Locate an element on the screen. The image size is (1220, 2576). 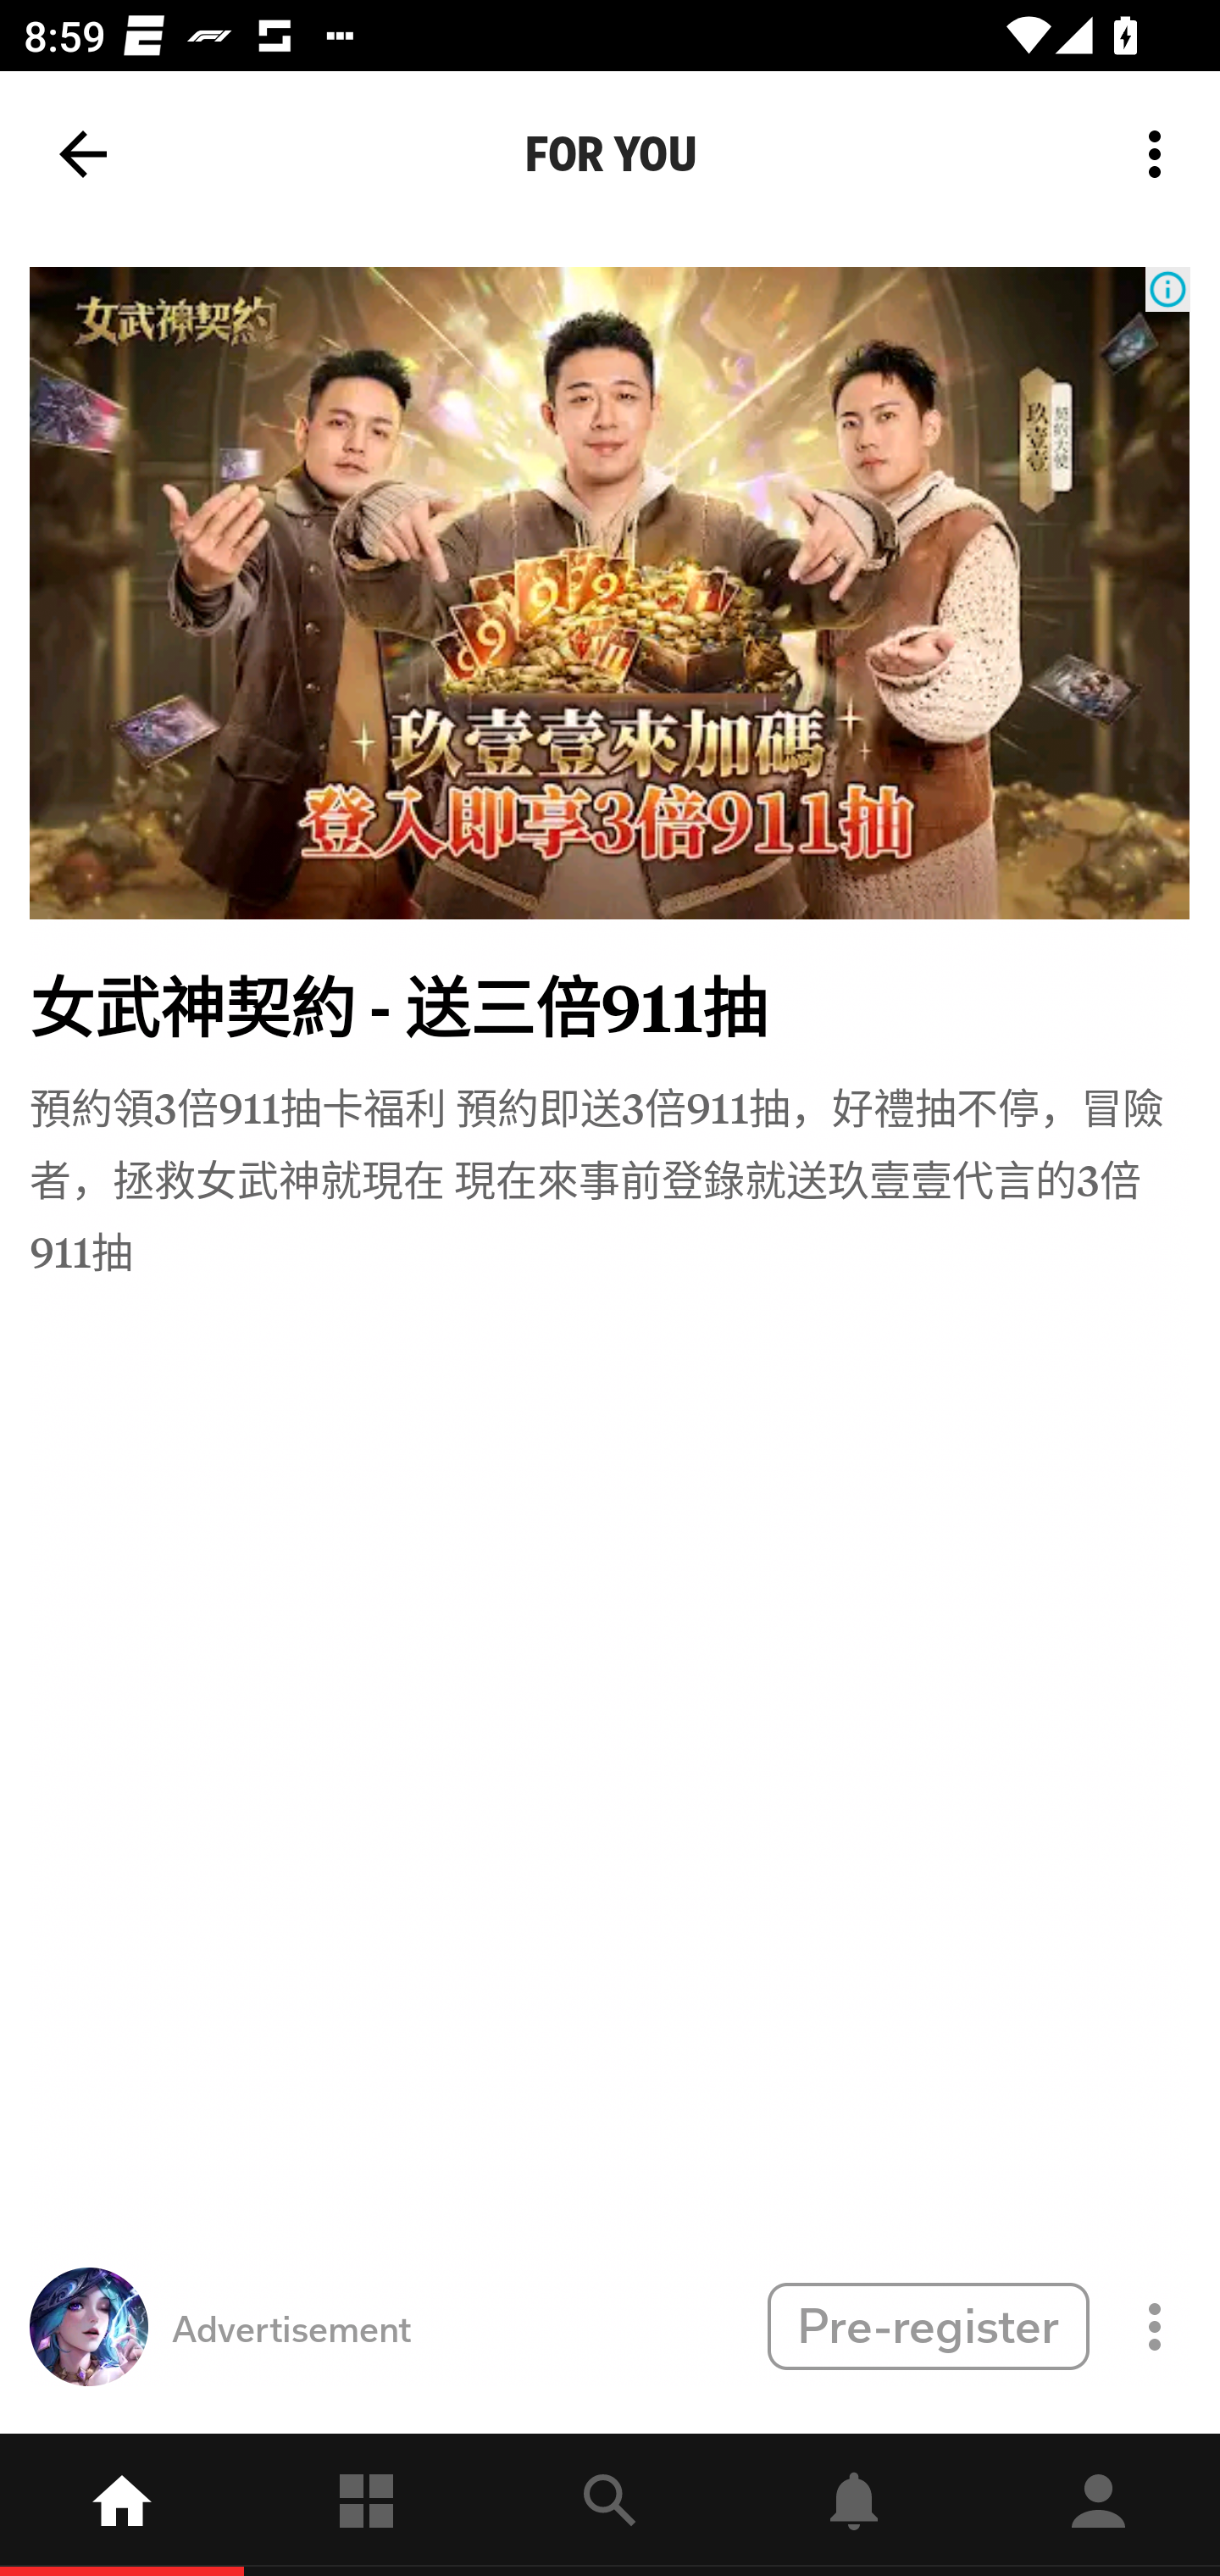
Back is located at coordinates (83, 154).